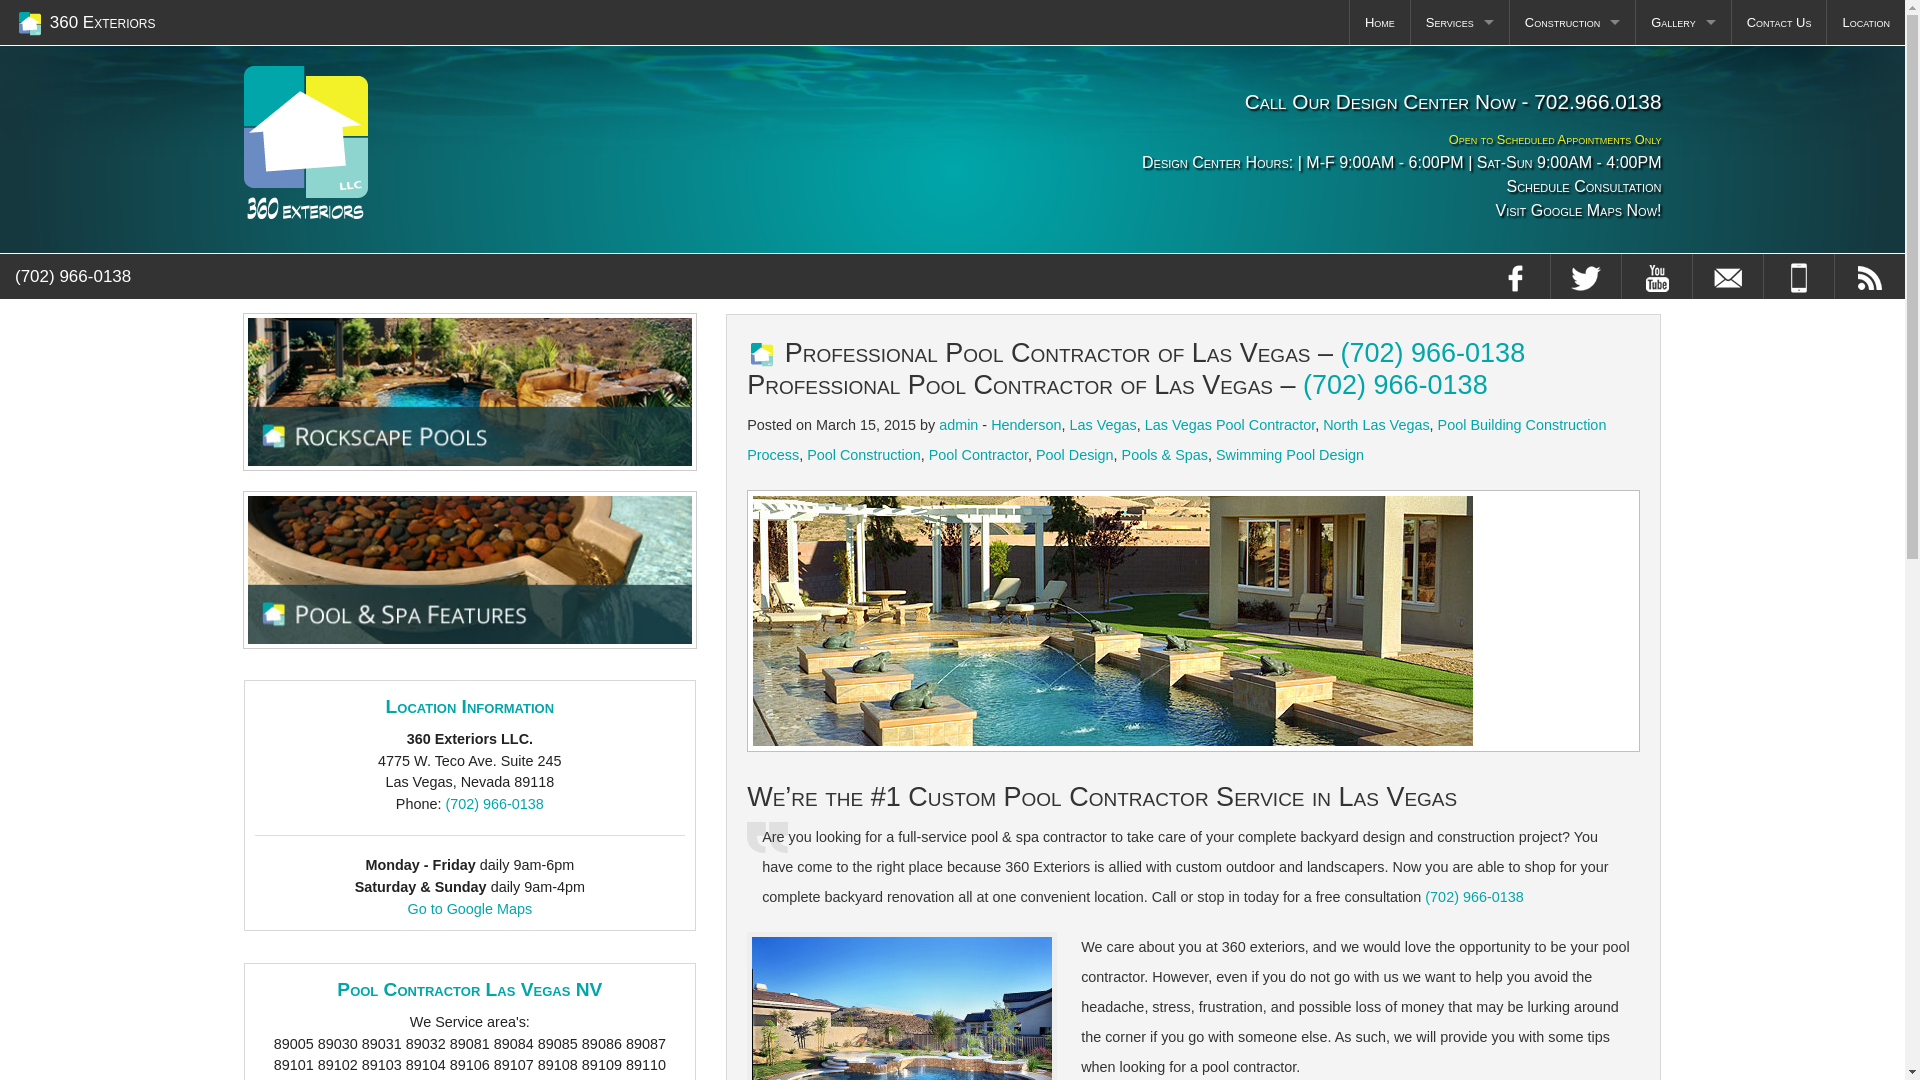 This screenshot has width=1920, height=1080. I want to click on Services, so click(1460, 22).